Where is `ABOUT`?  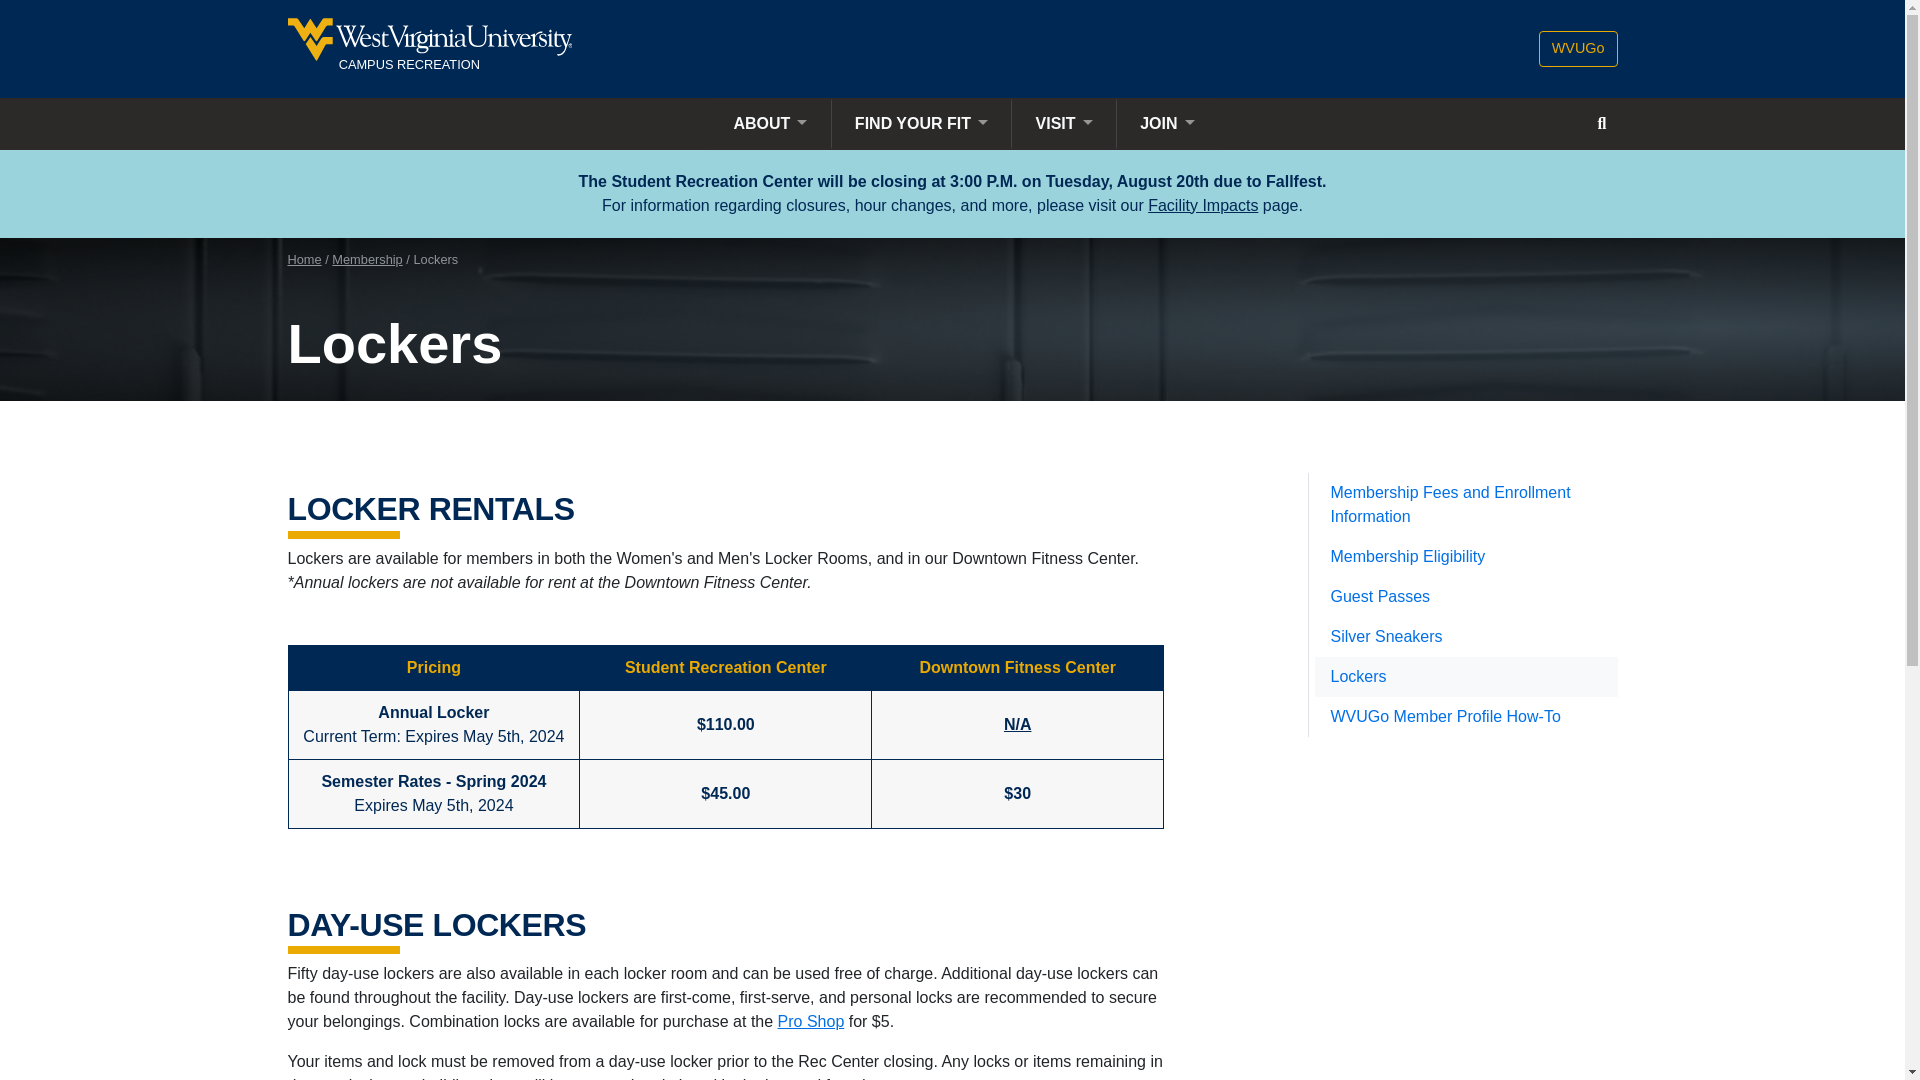 ABOUT is located at coordinates (769, 124).